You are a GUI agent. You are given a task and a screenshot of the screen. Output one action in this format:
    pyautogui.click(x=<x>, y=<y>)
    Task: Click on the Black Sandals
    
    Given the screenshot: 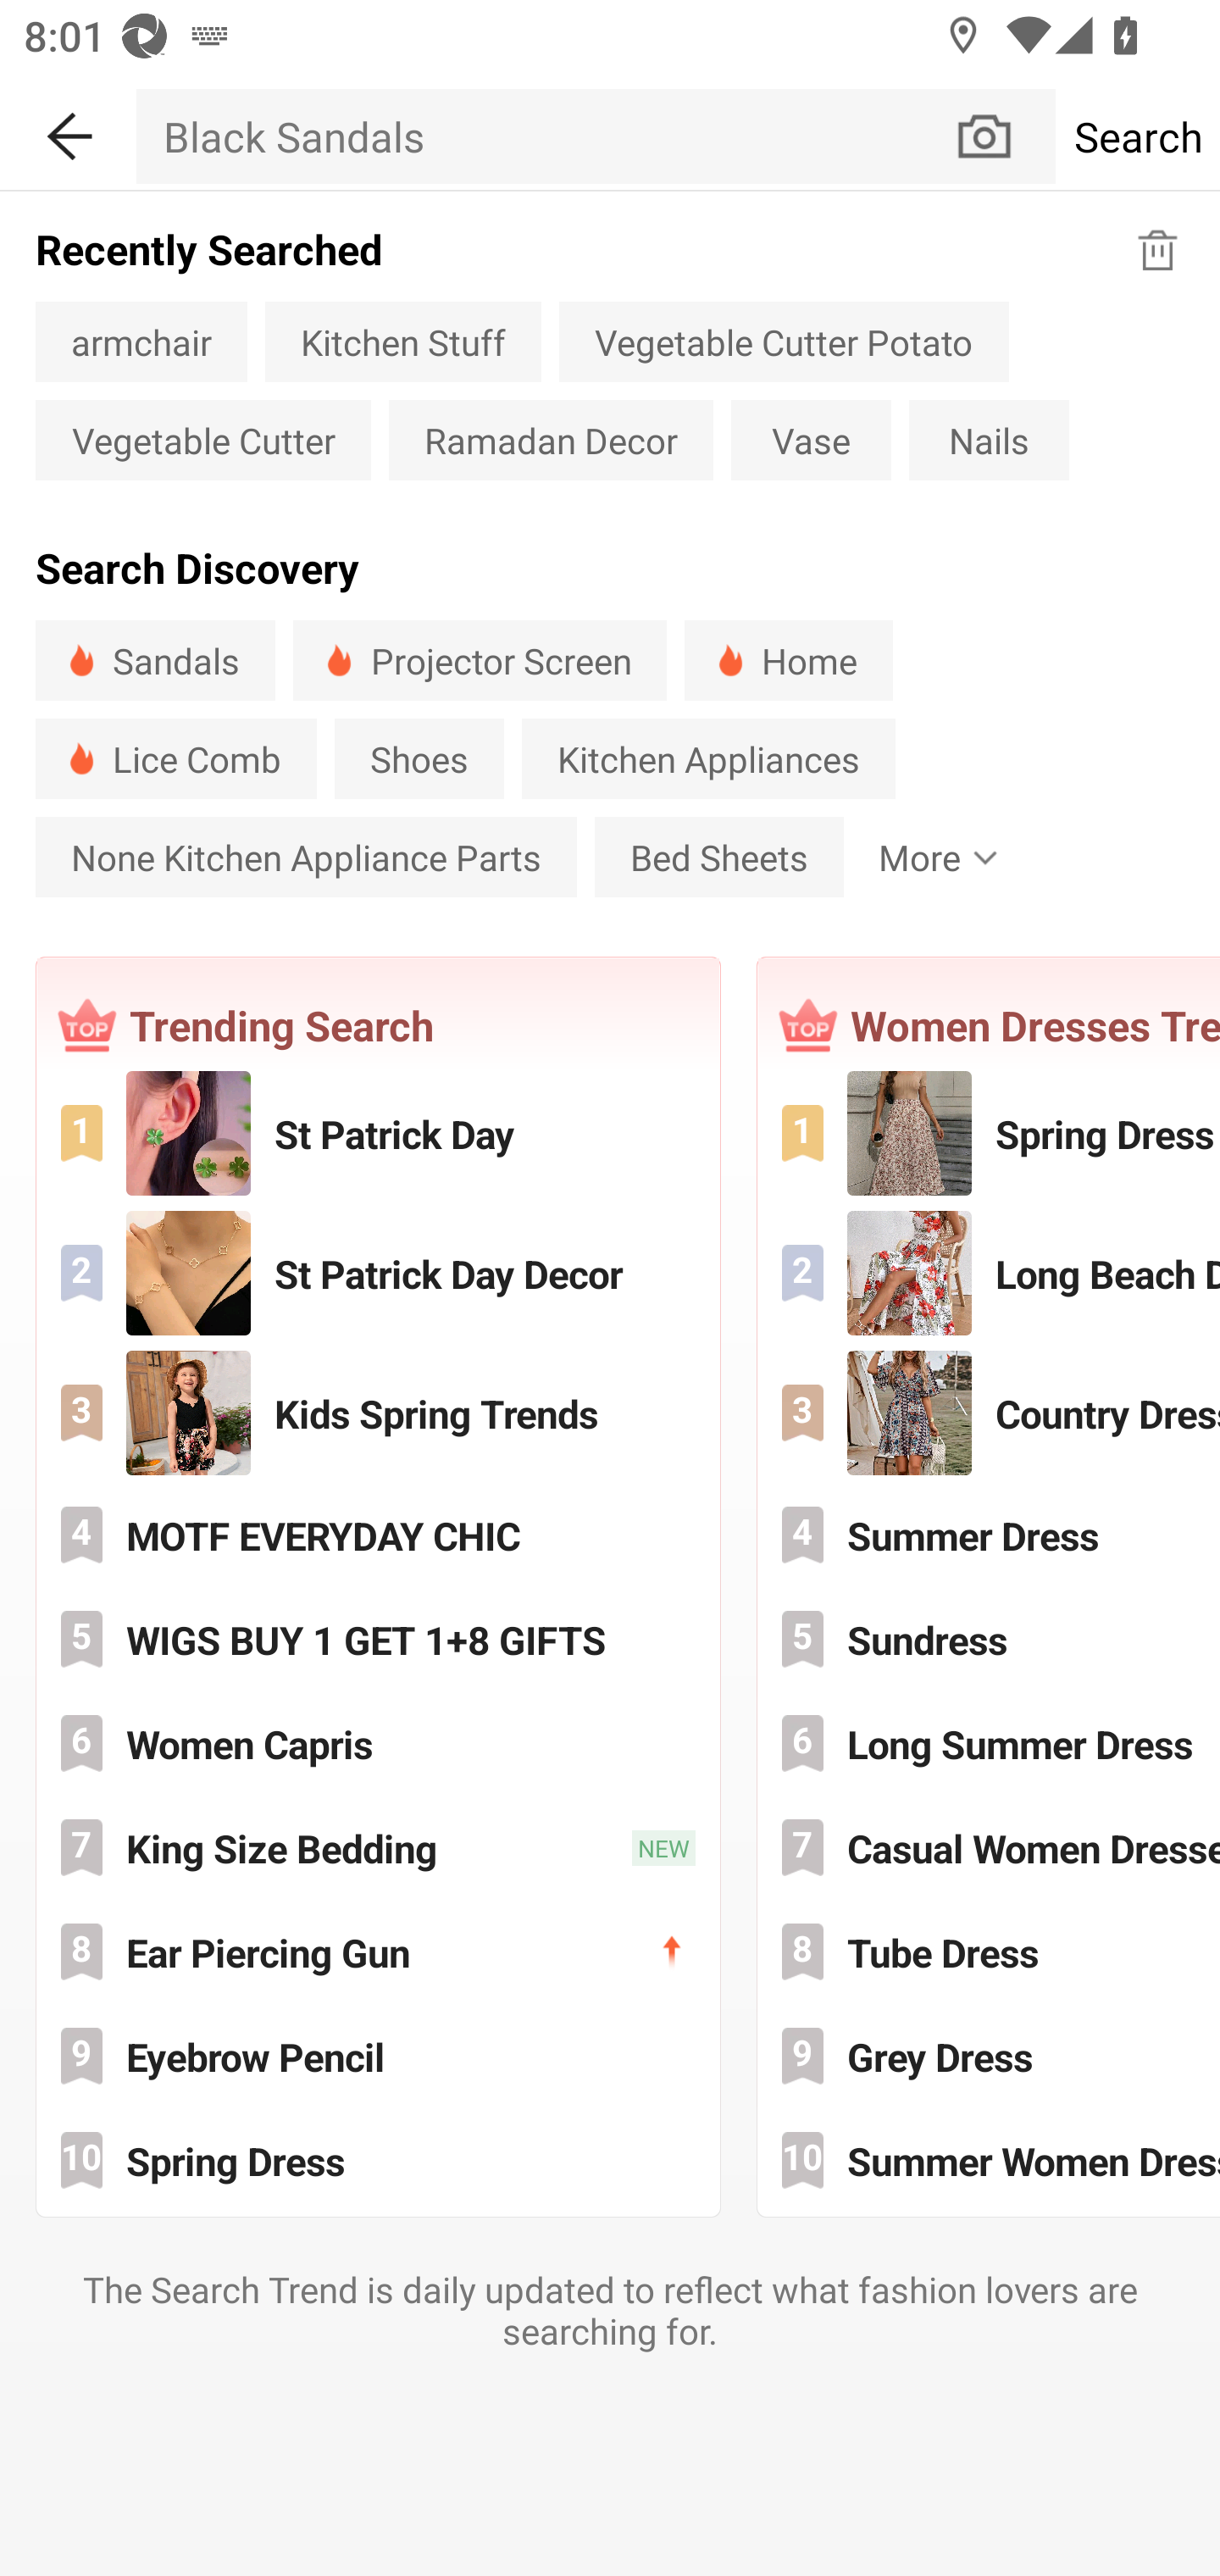 What is the action you would take?
    pyautogui.click(x=544, y=136)
    